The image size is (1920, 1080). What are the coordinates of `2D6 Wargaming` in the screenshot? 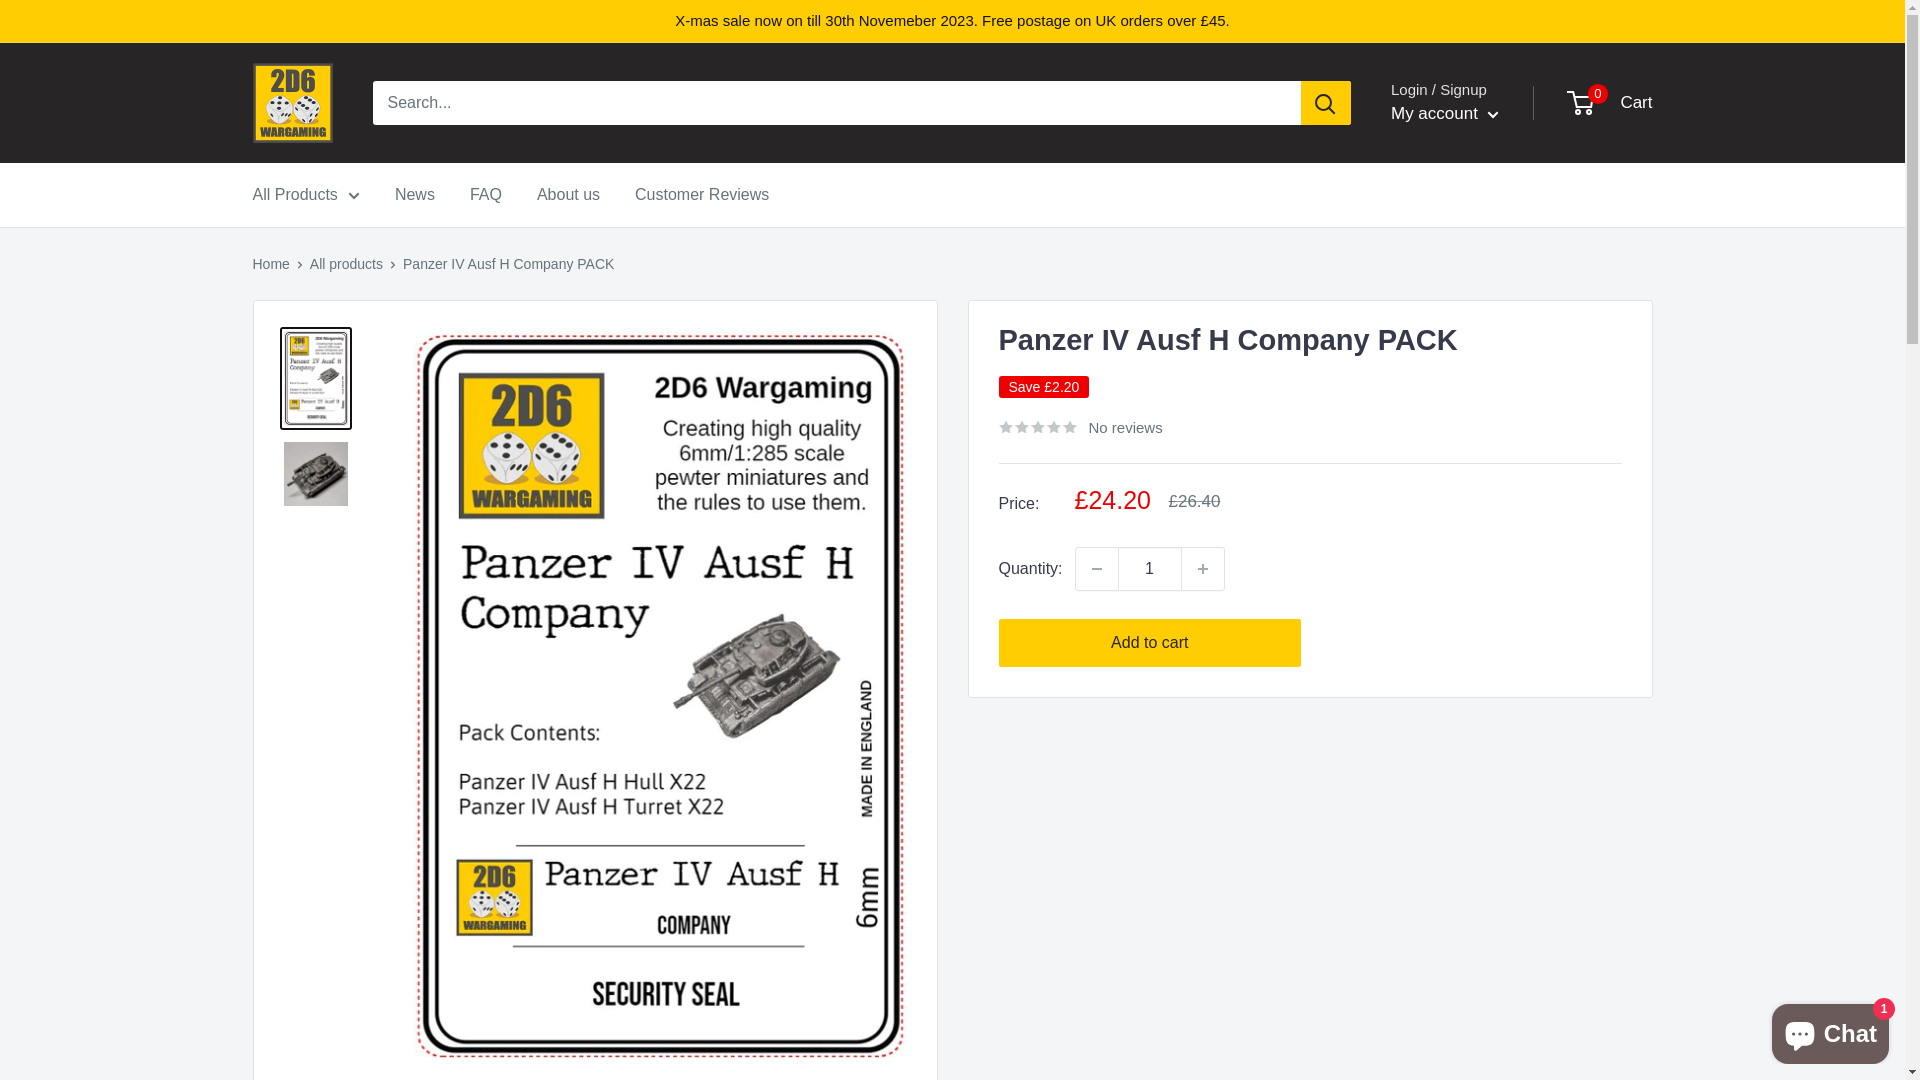 It's located at (292, 103).